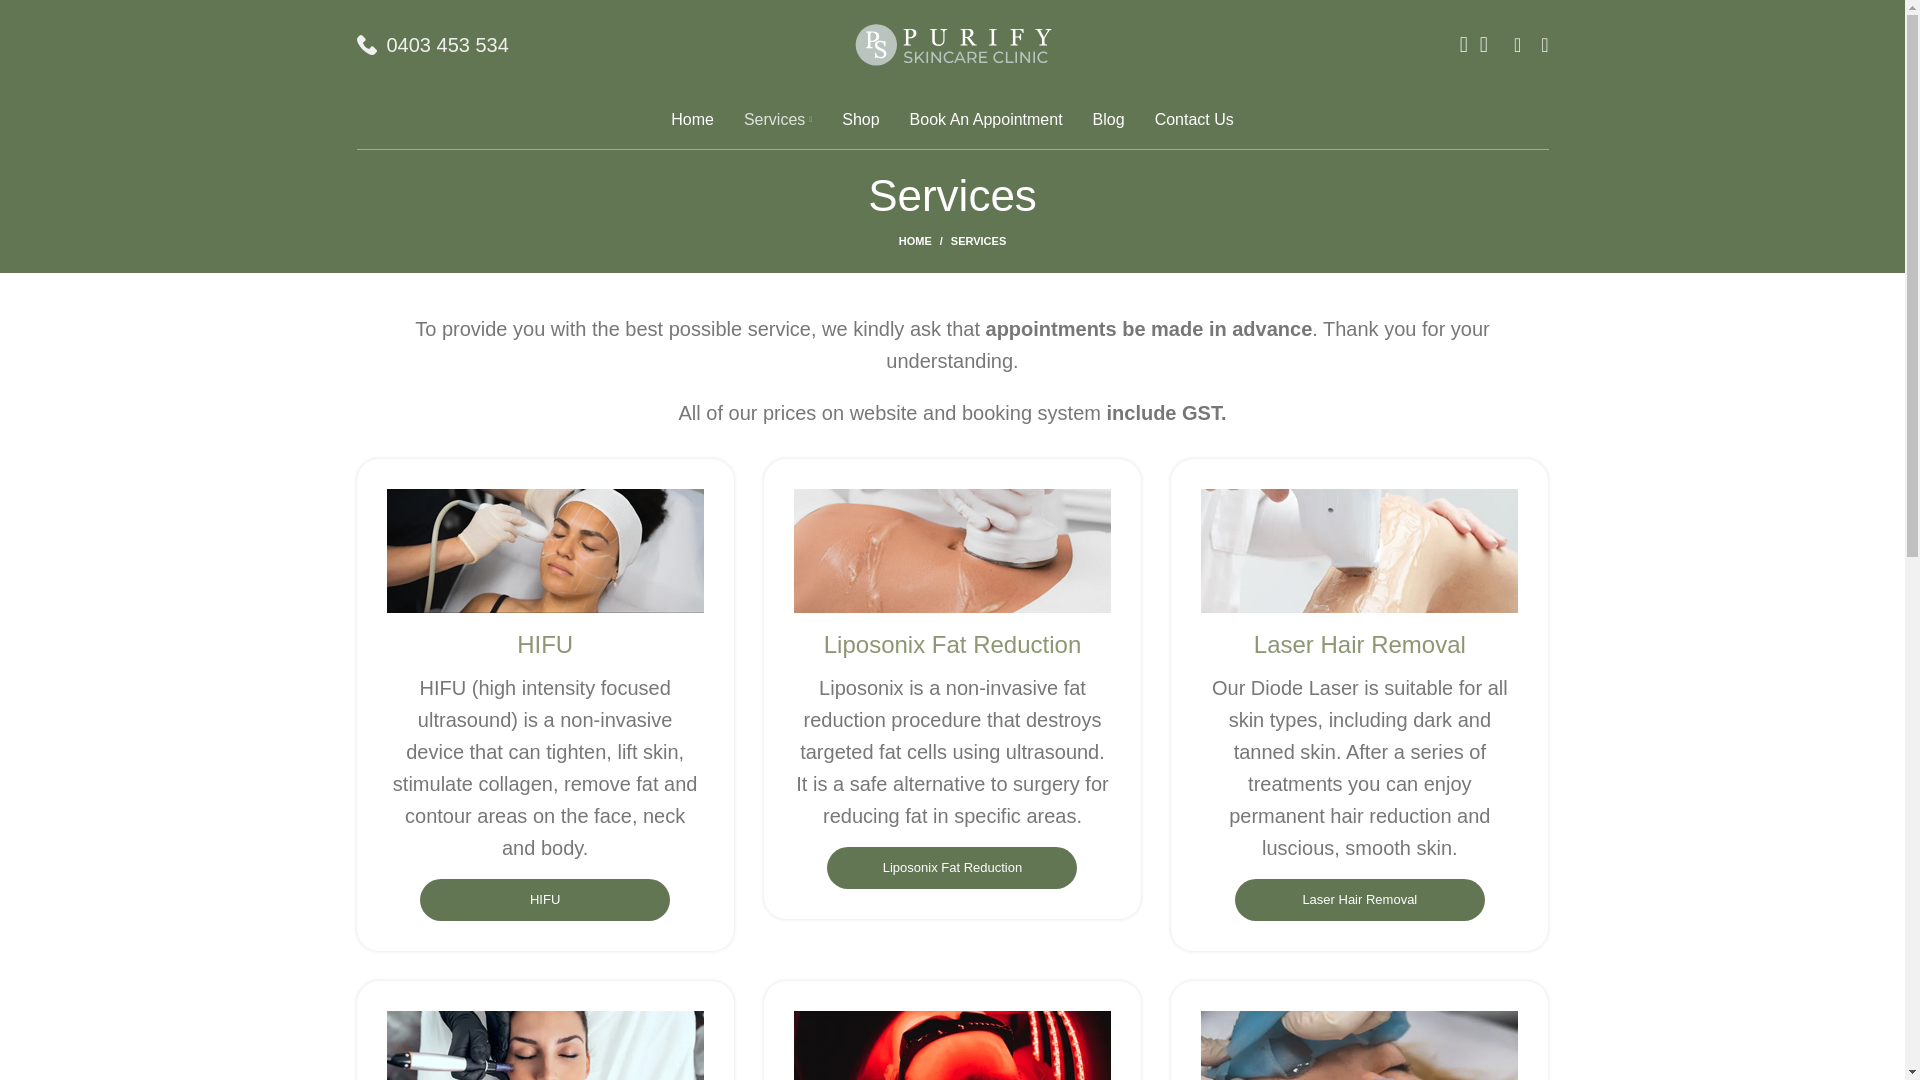 The image size is (1920, 1080). Describe the element at coordinates (446, 44) in the screenshot. I see `0403 453 534` at that location.